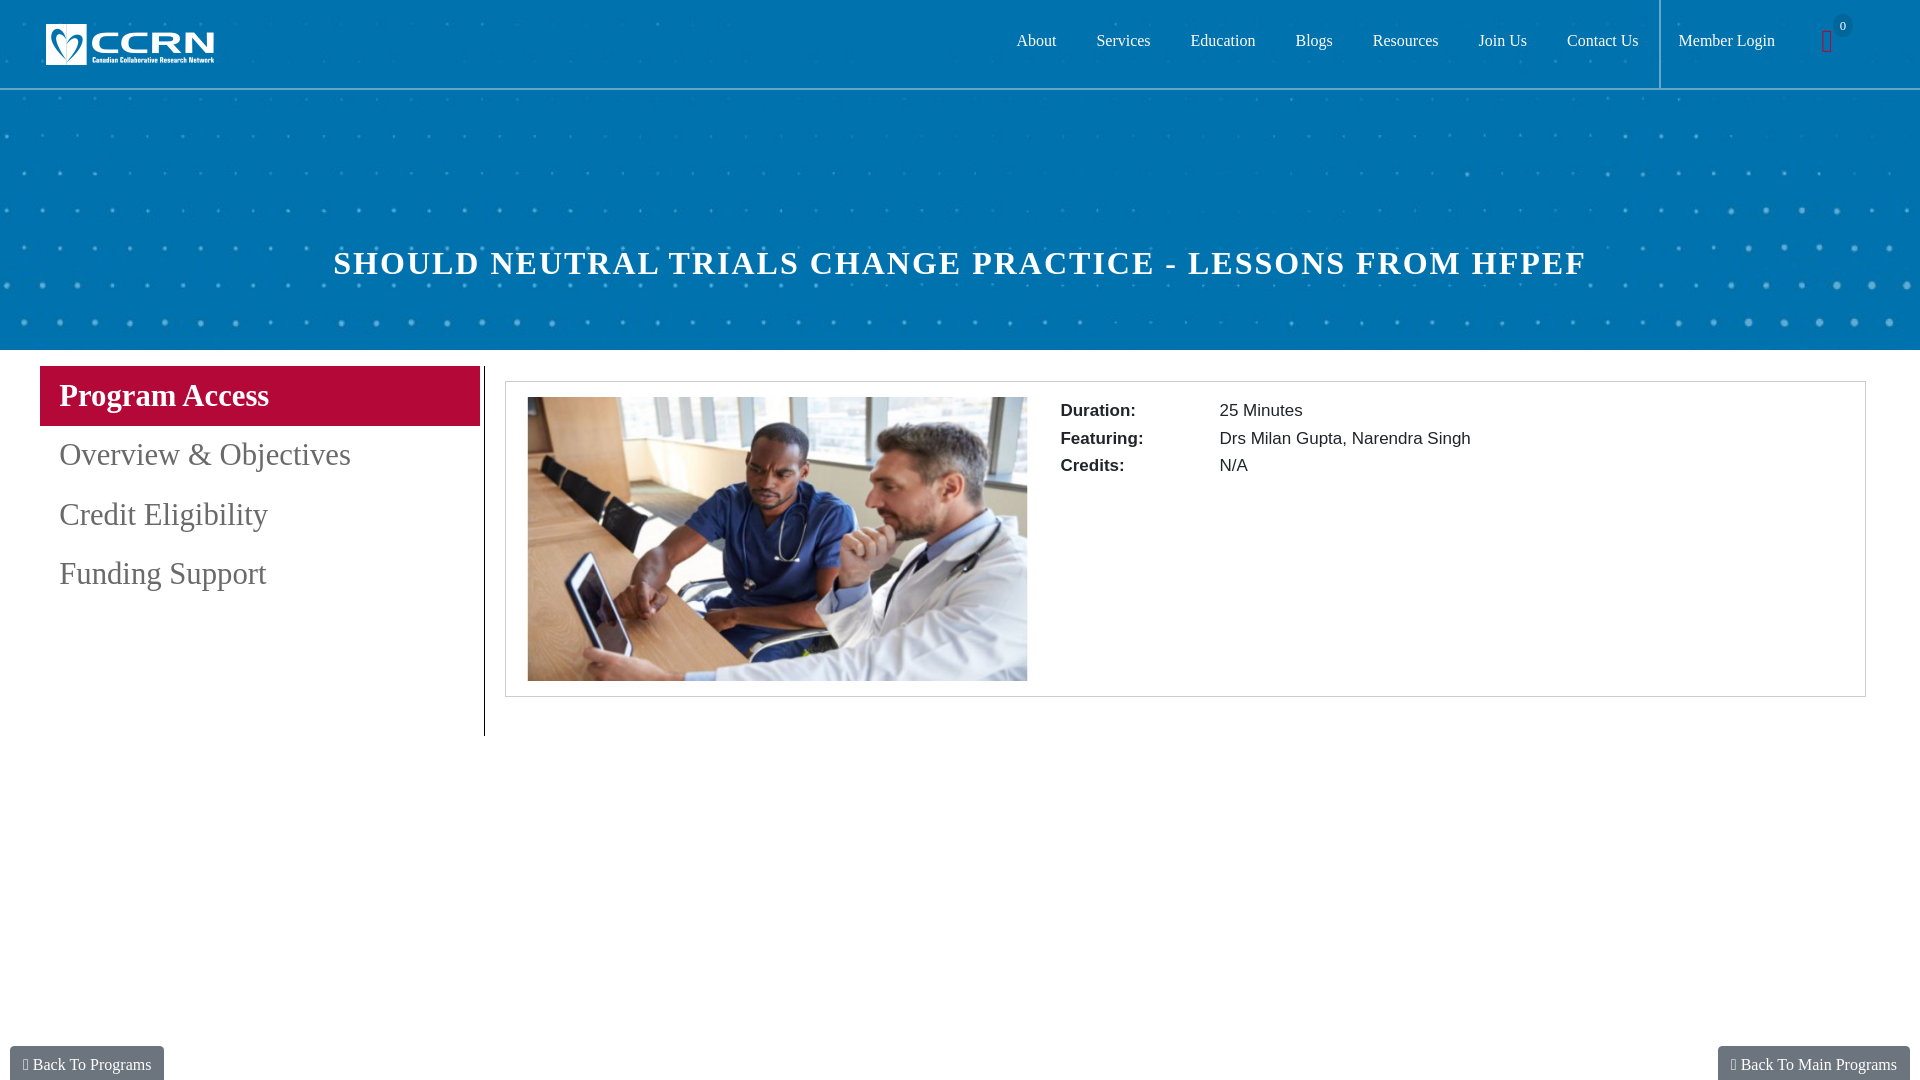 The height and width of the screenshot is (1080, 1920). What do you see at coordinates (1726, 44) in the screenshot?
I see `Member Login` at bounding box center [1726, 44].